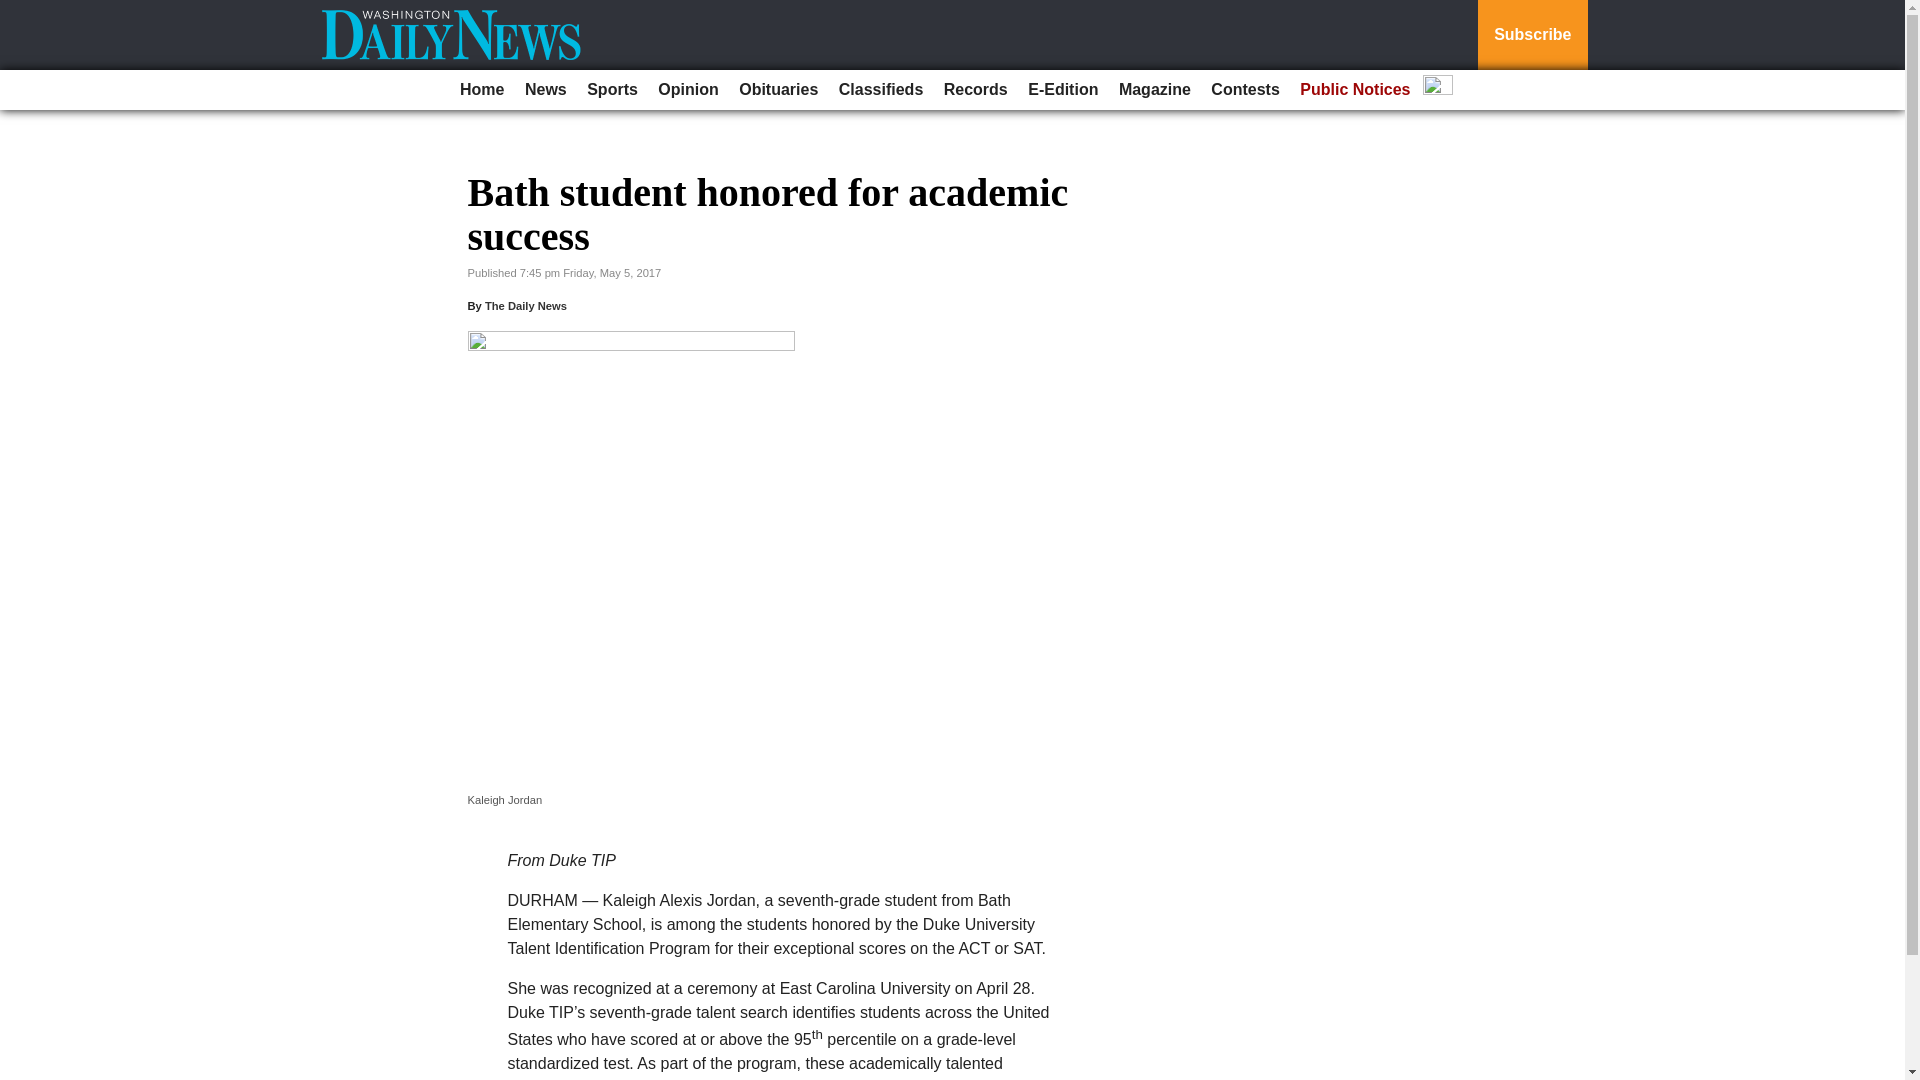 This screenshot has height=1080, width=1920. I want to click on Sports, so click(612, 90).